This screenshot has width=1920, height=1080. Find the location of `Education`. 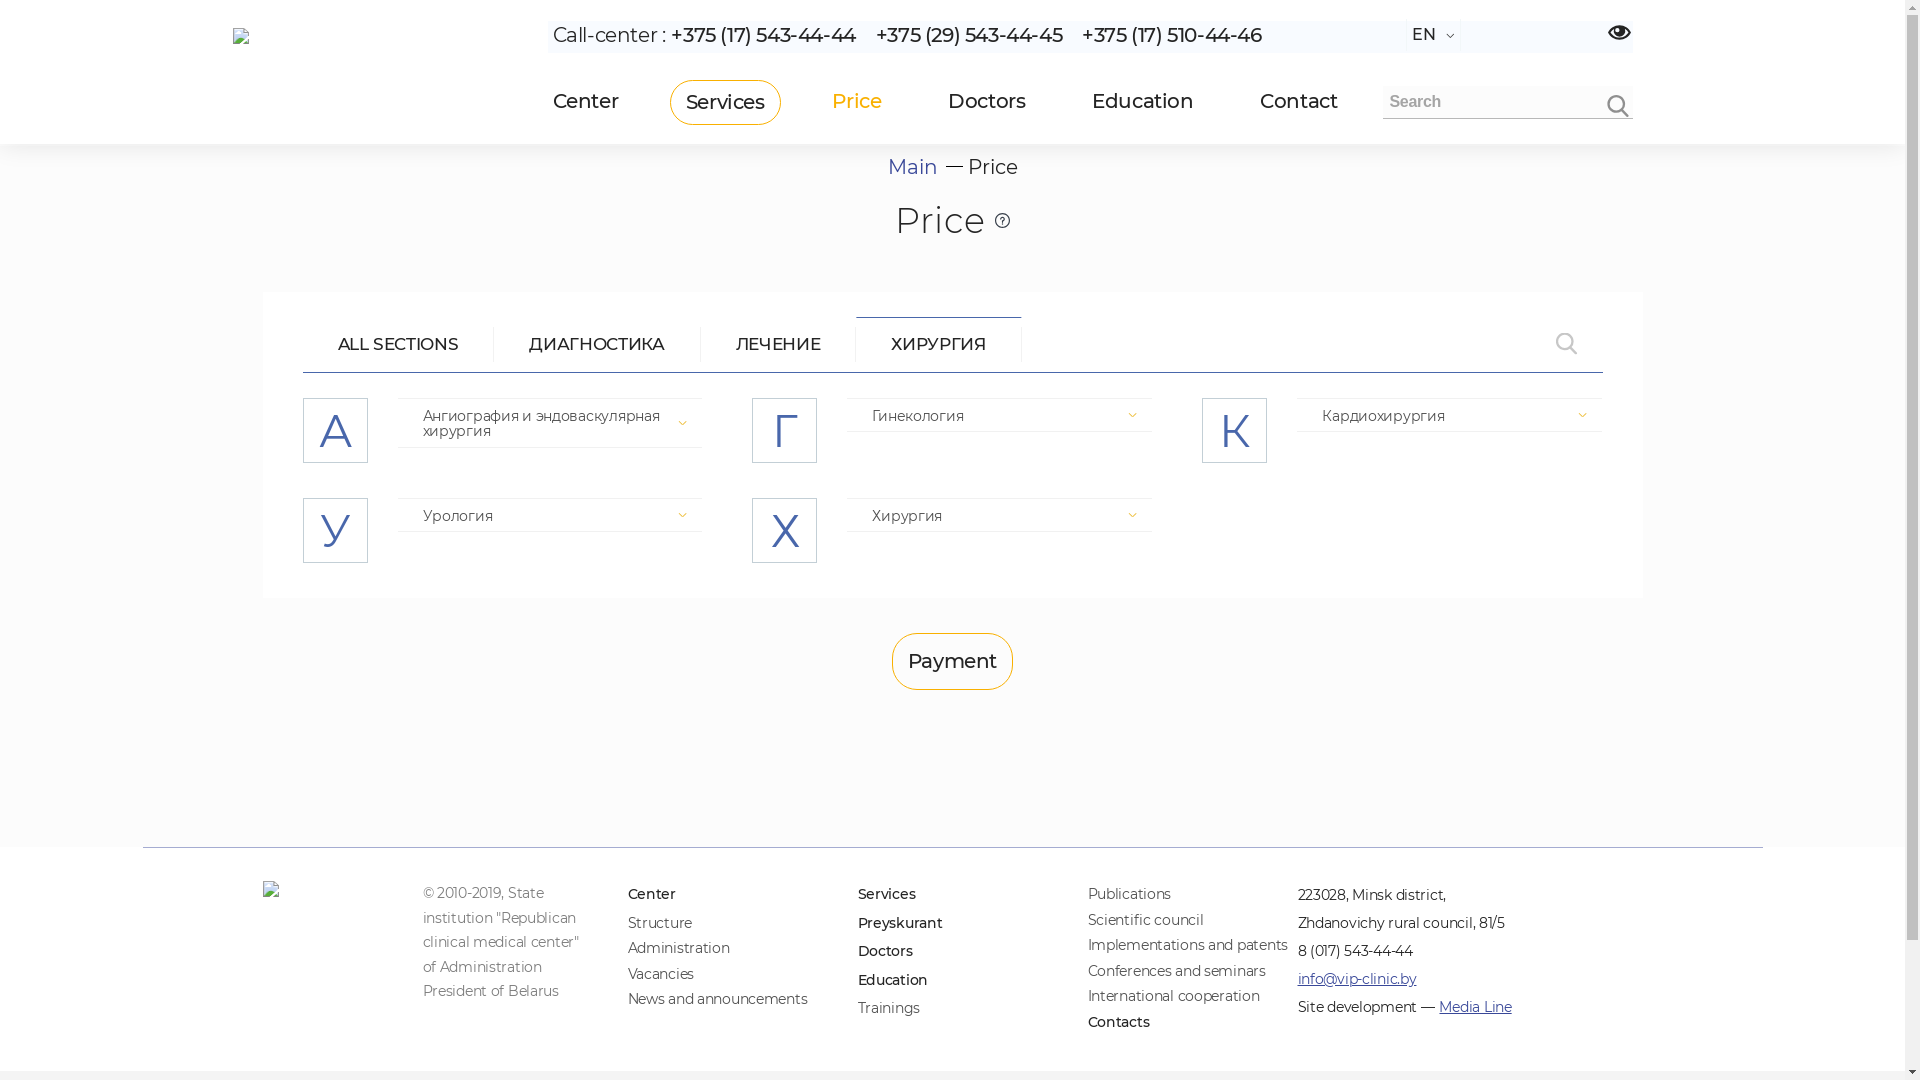

Education is located at coordinates (893, 980).